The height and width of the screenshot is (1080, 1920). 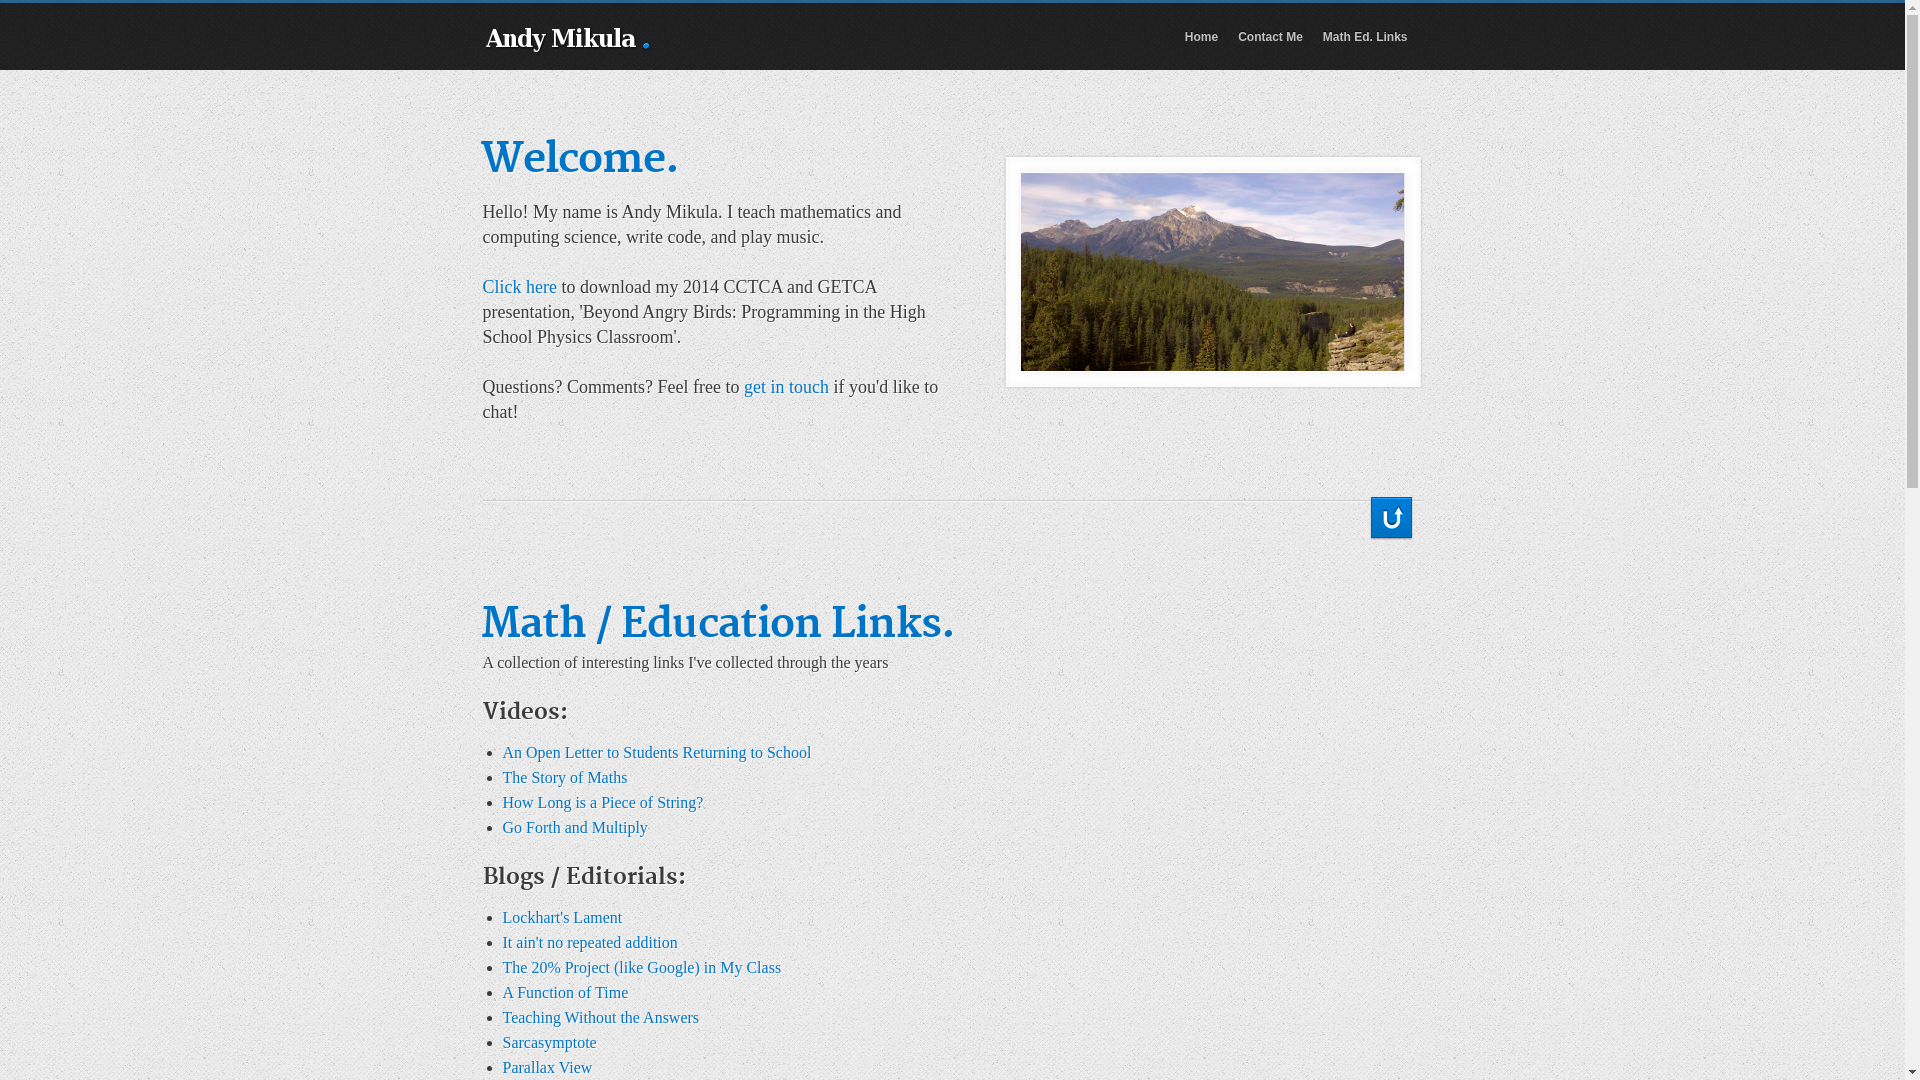 What do you see at coordinates (564, 778) in the screenshot?
I see `The Story of Maths` at bounding box center [564, 778].